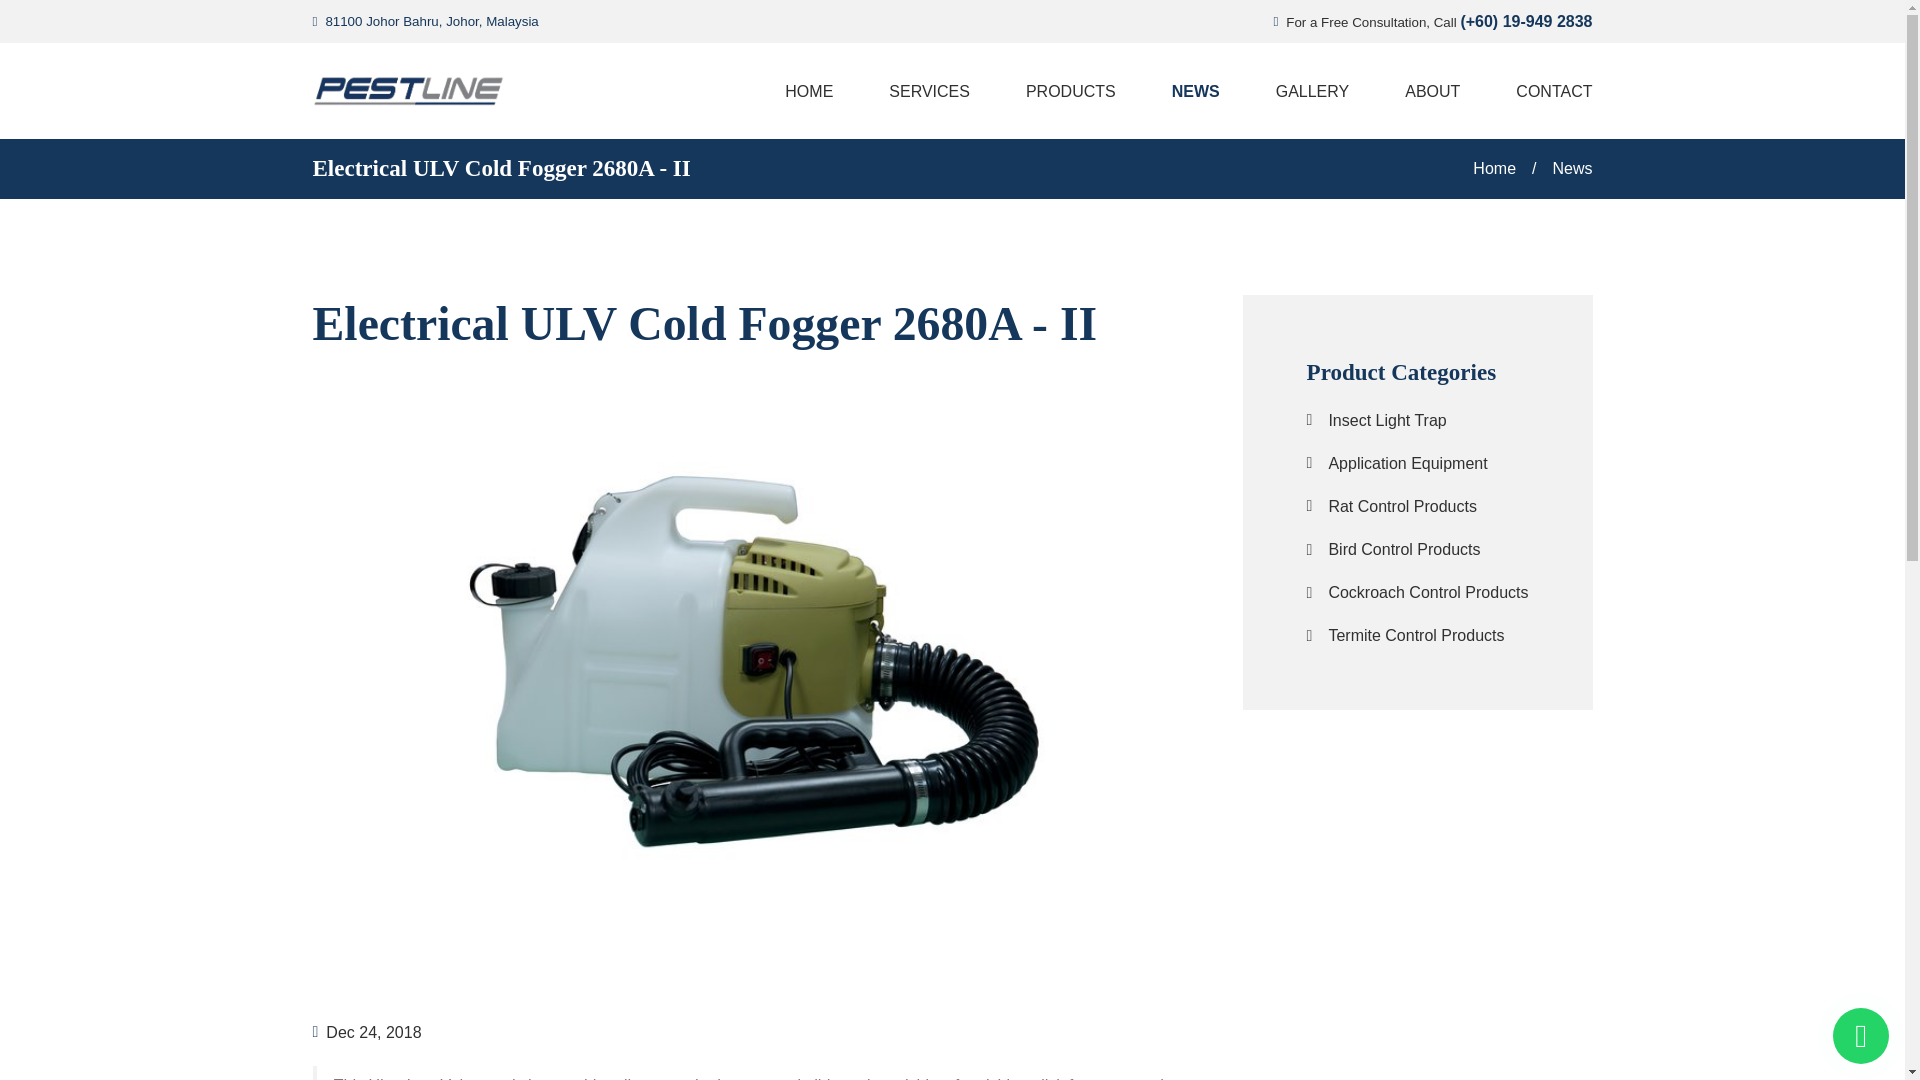 This screenshot has width=1920, height=1080. What do you see at coordinates (430, 22) in the screenshot?
I see `81100 Johor Bahru, Johor, Malaysia` at bounding box center [430, 22].